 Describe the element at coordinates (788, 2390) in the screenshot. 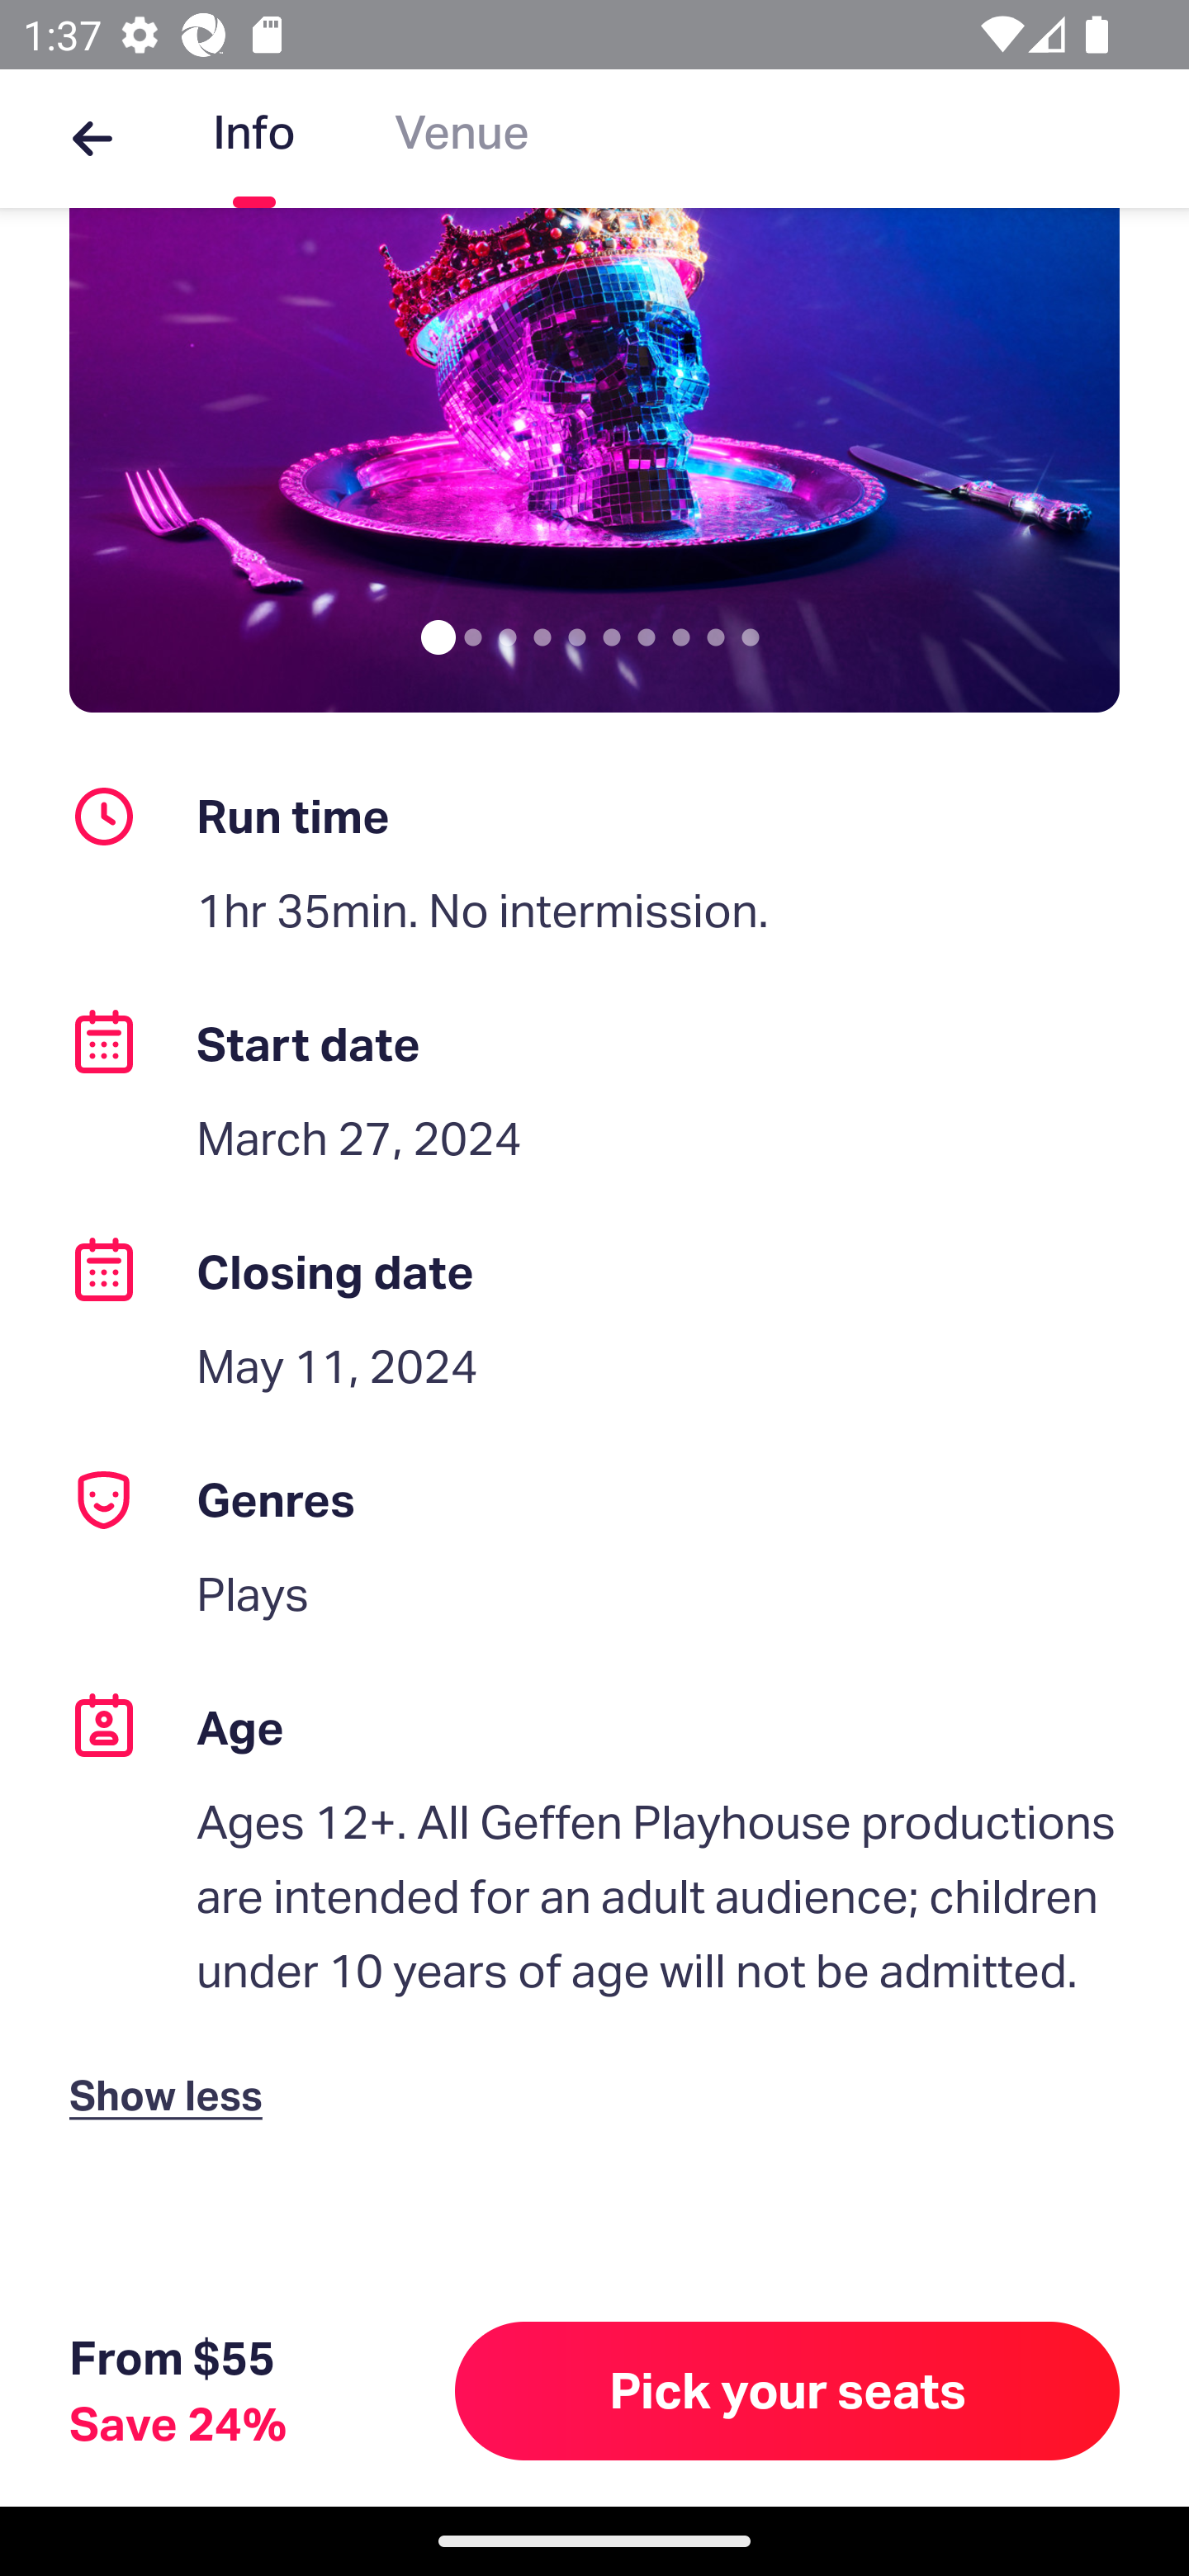

I see `Pick your seats` at that location.